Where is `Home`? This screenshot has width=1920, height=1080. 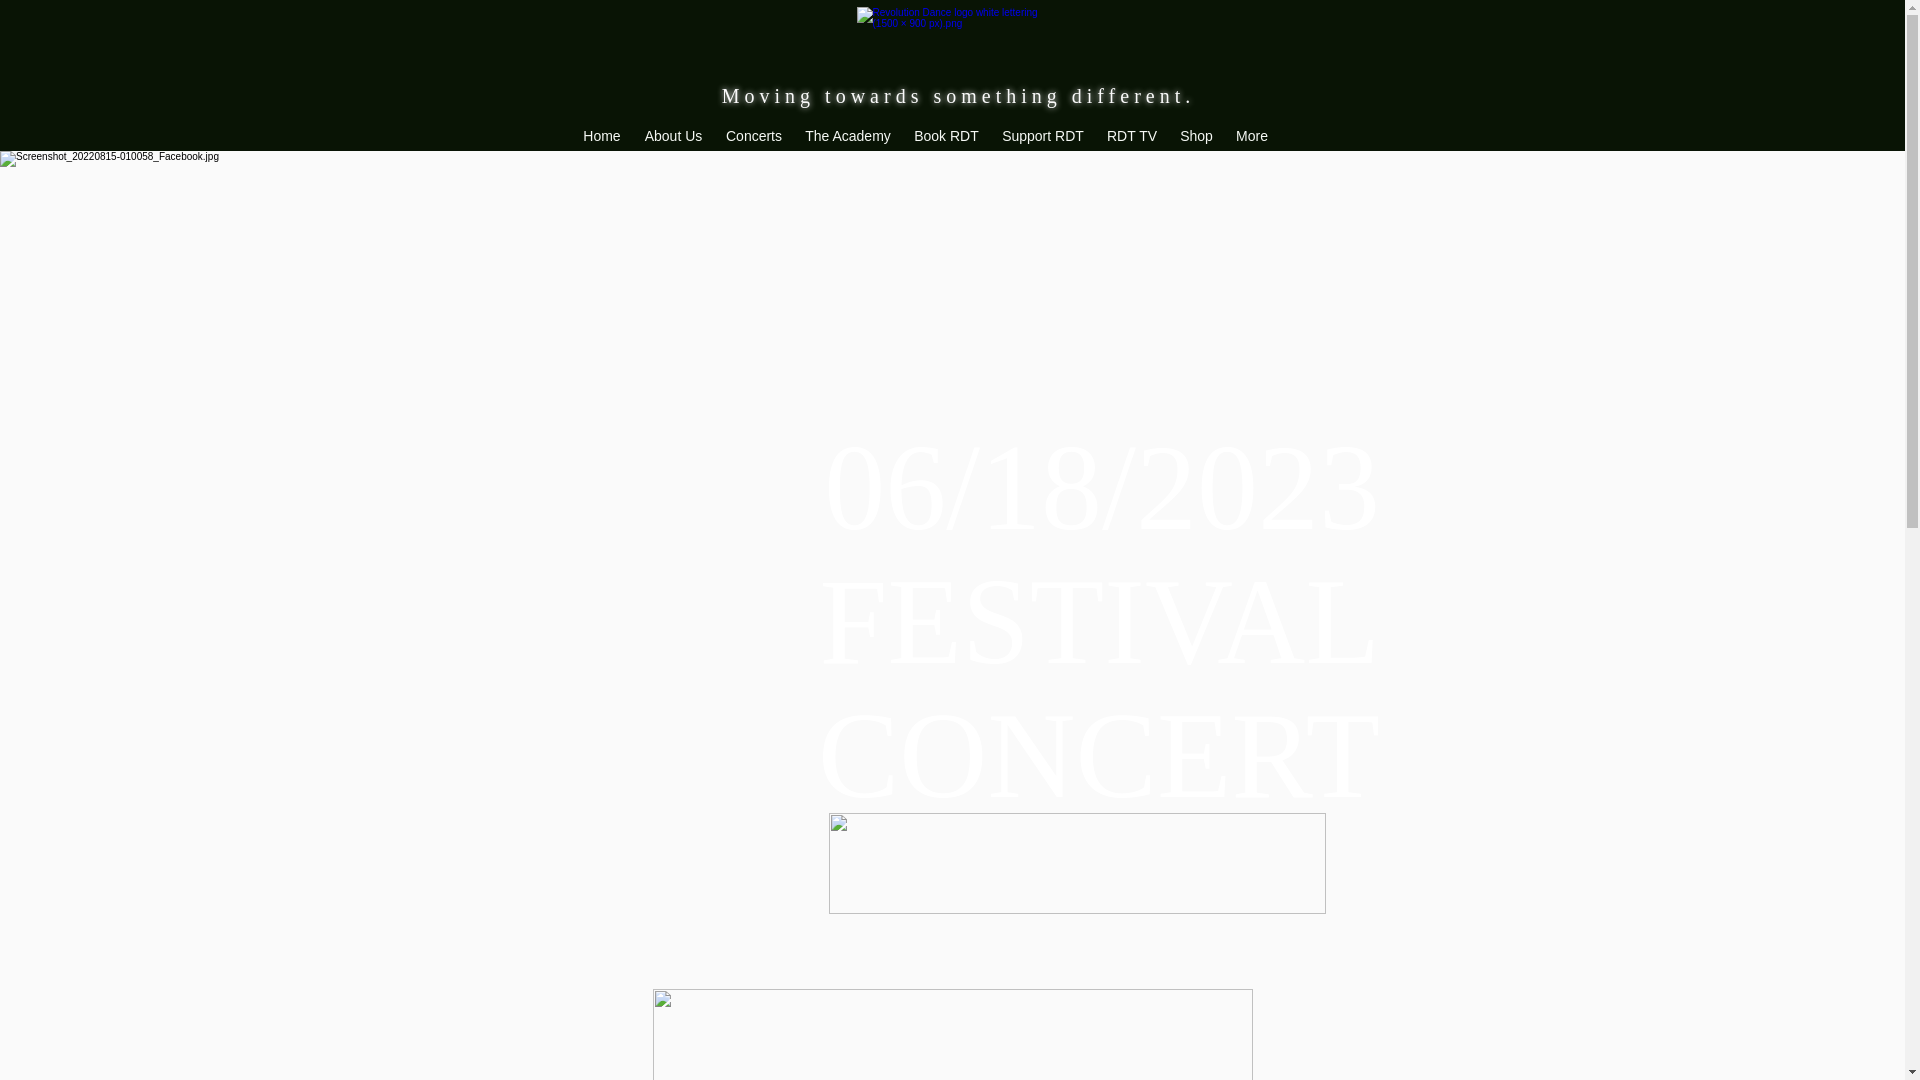
Home is located at coordinates (602, 136).